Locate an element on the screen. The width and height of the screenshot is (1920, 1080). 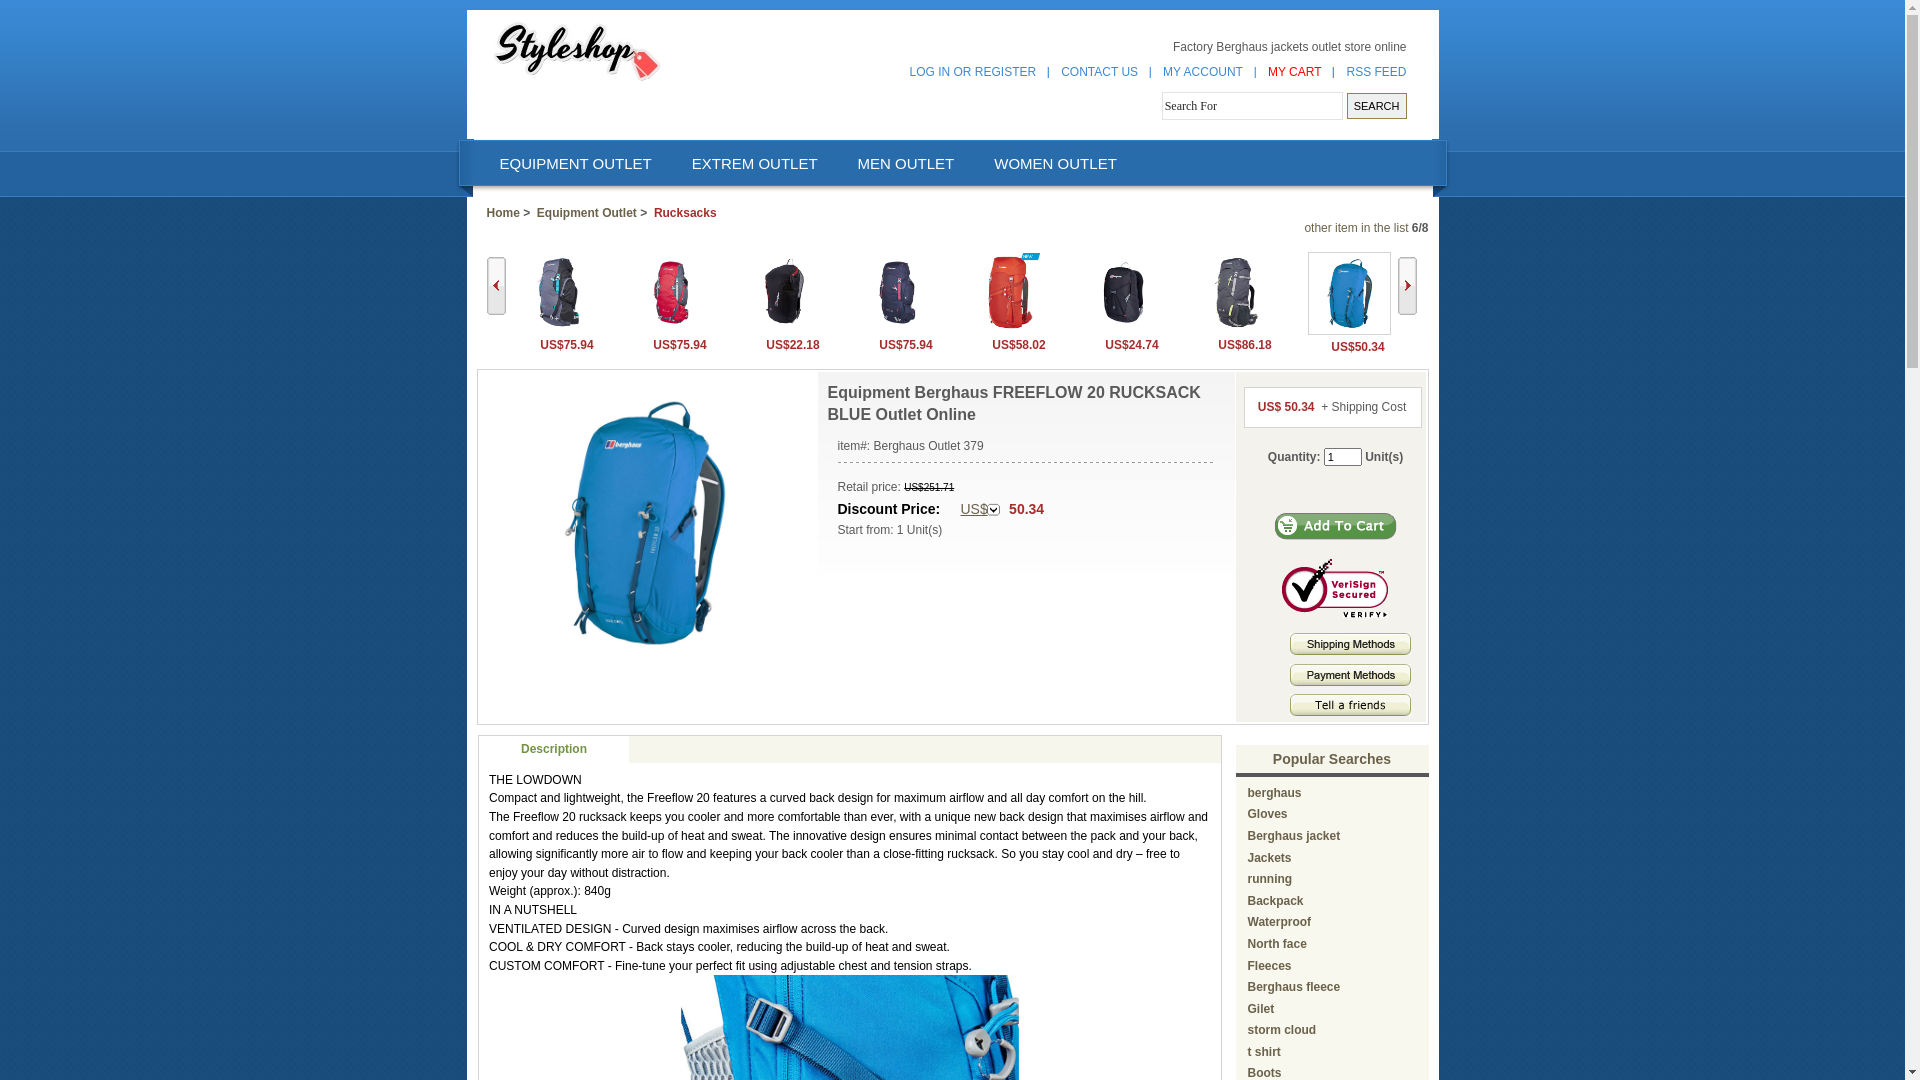
Equipment Berghaus FREEFLOW 20 RUCKSACK BLUE Outlet Online is located at coordinates (1350, 331).